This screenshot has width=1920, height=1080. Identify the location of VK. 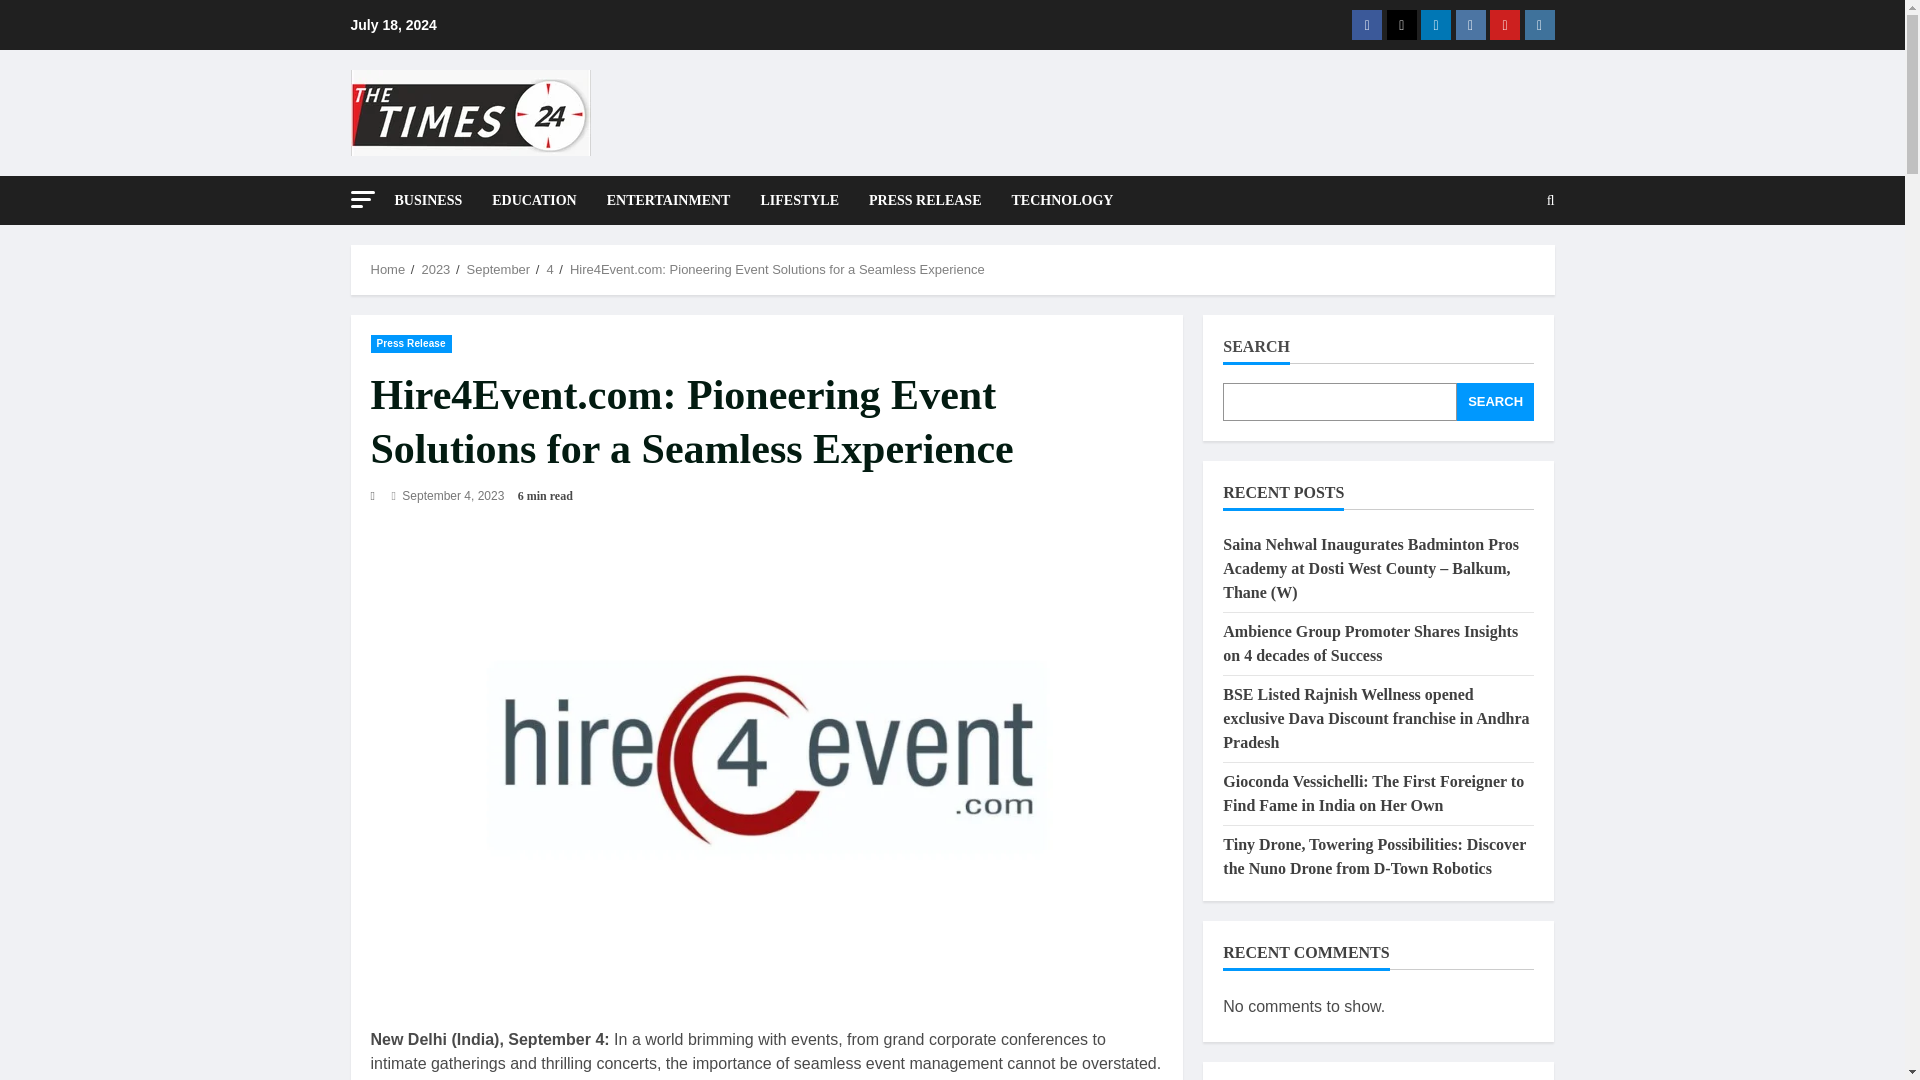
(1470, 24).